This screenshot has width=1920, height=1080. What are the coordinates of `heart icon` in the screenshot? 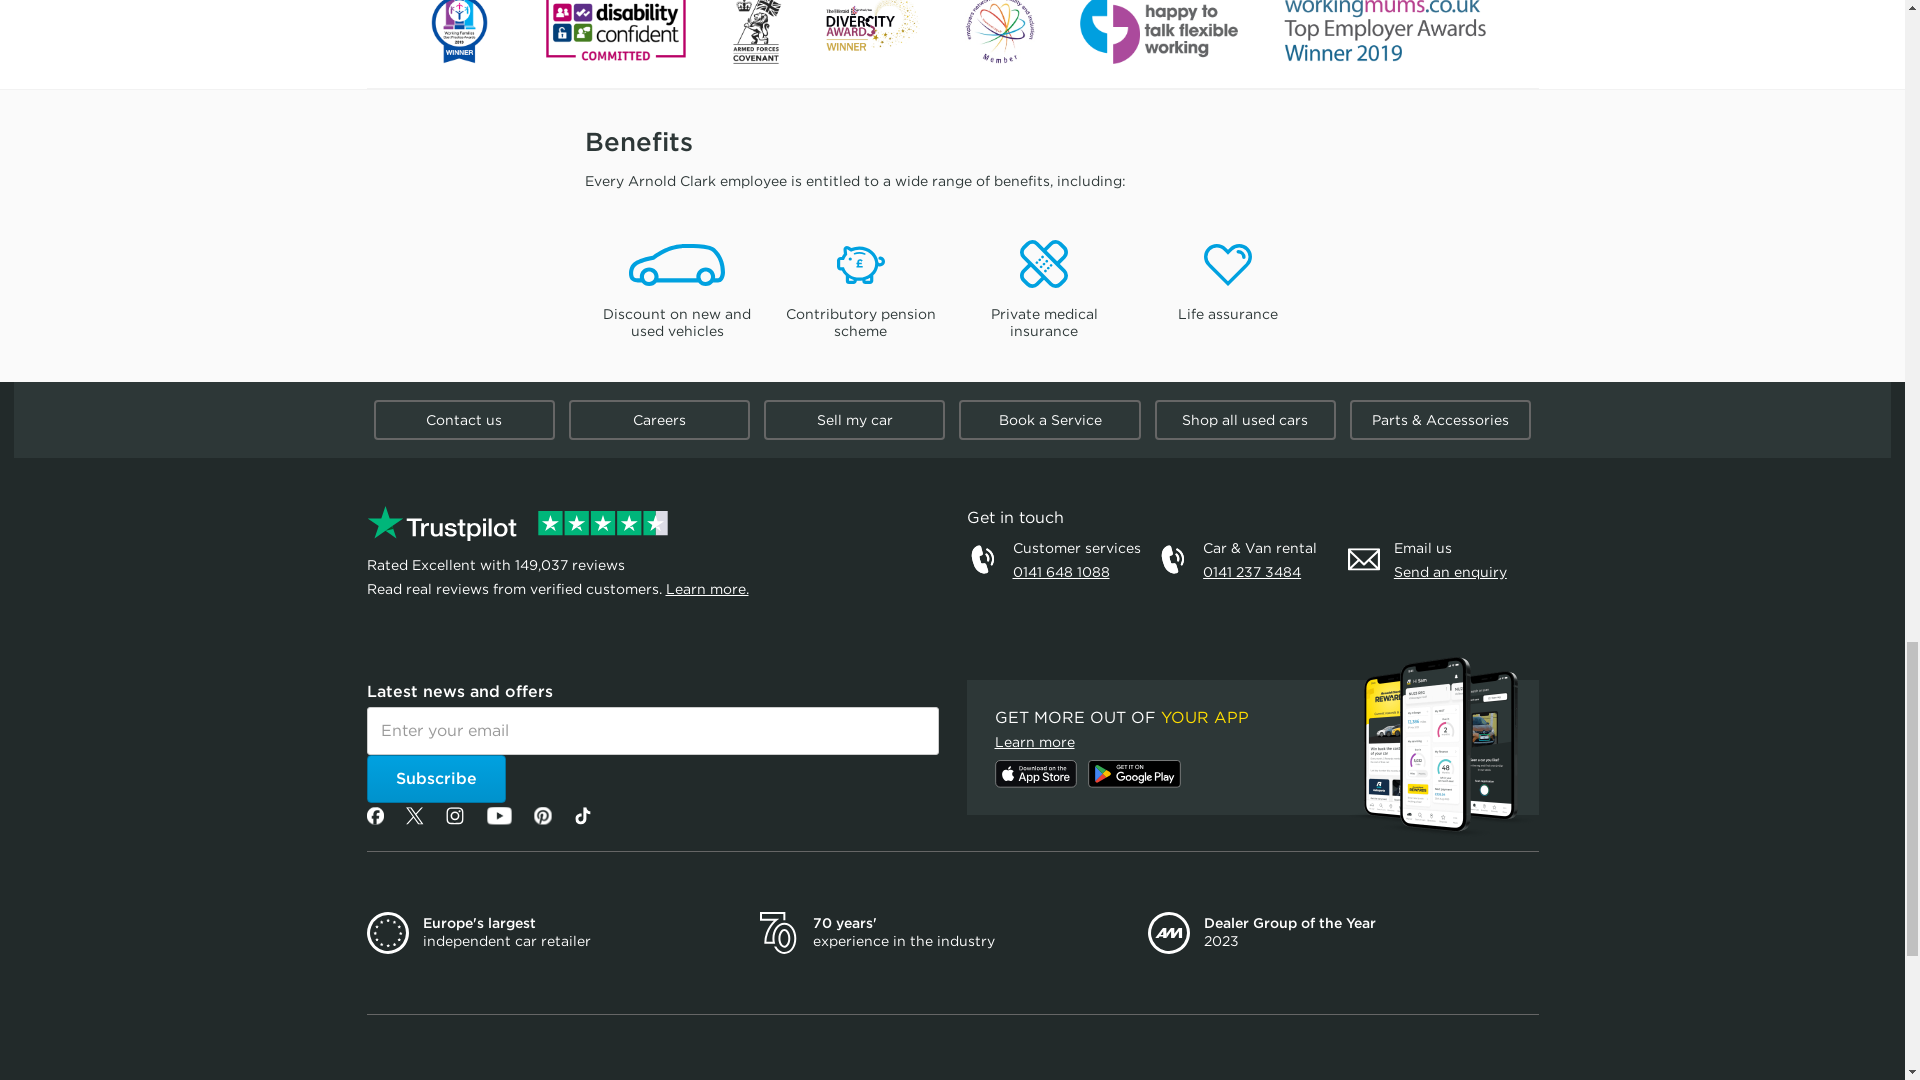 It's located at (1227, 264).